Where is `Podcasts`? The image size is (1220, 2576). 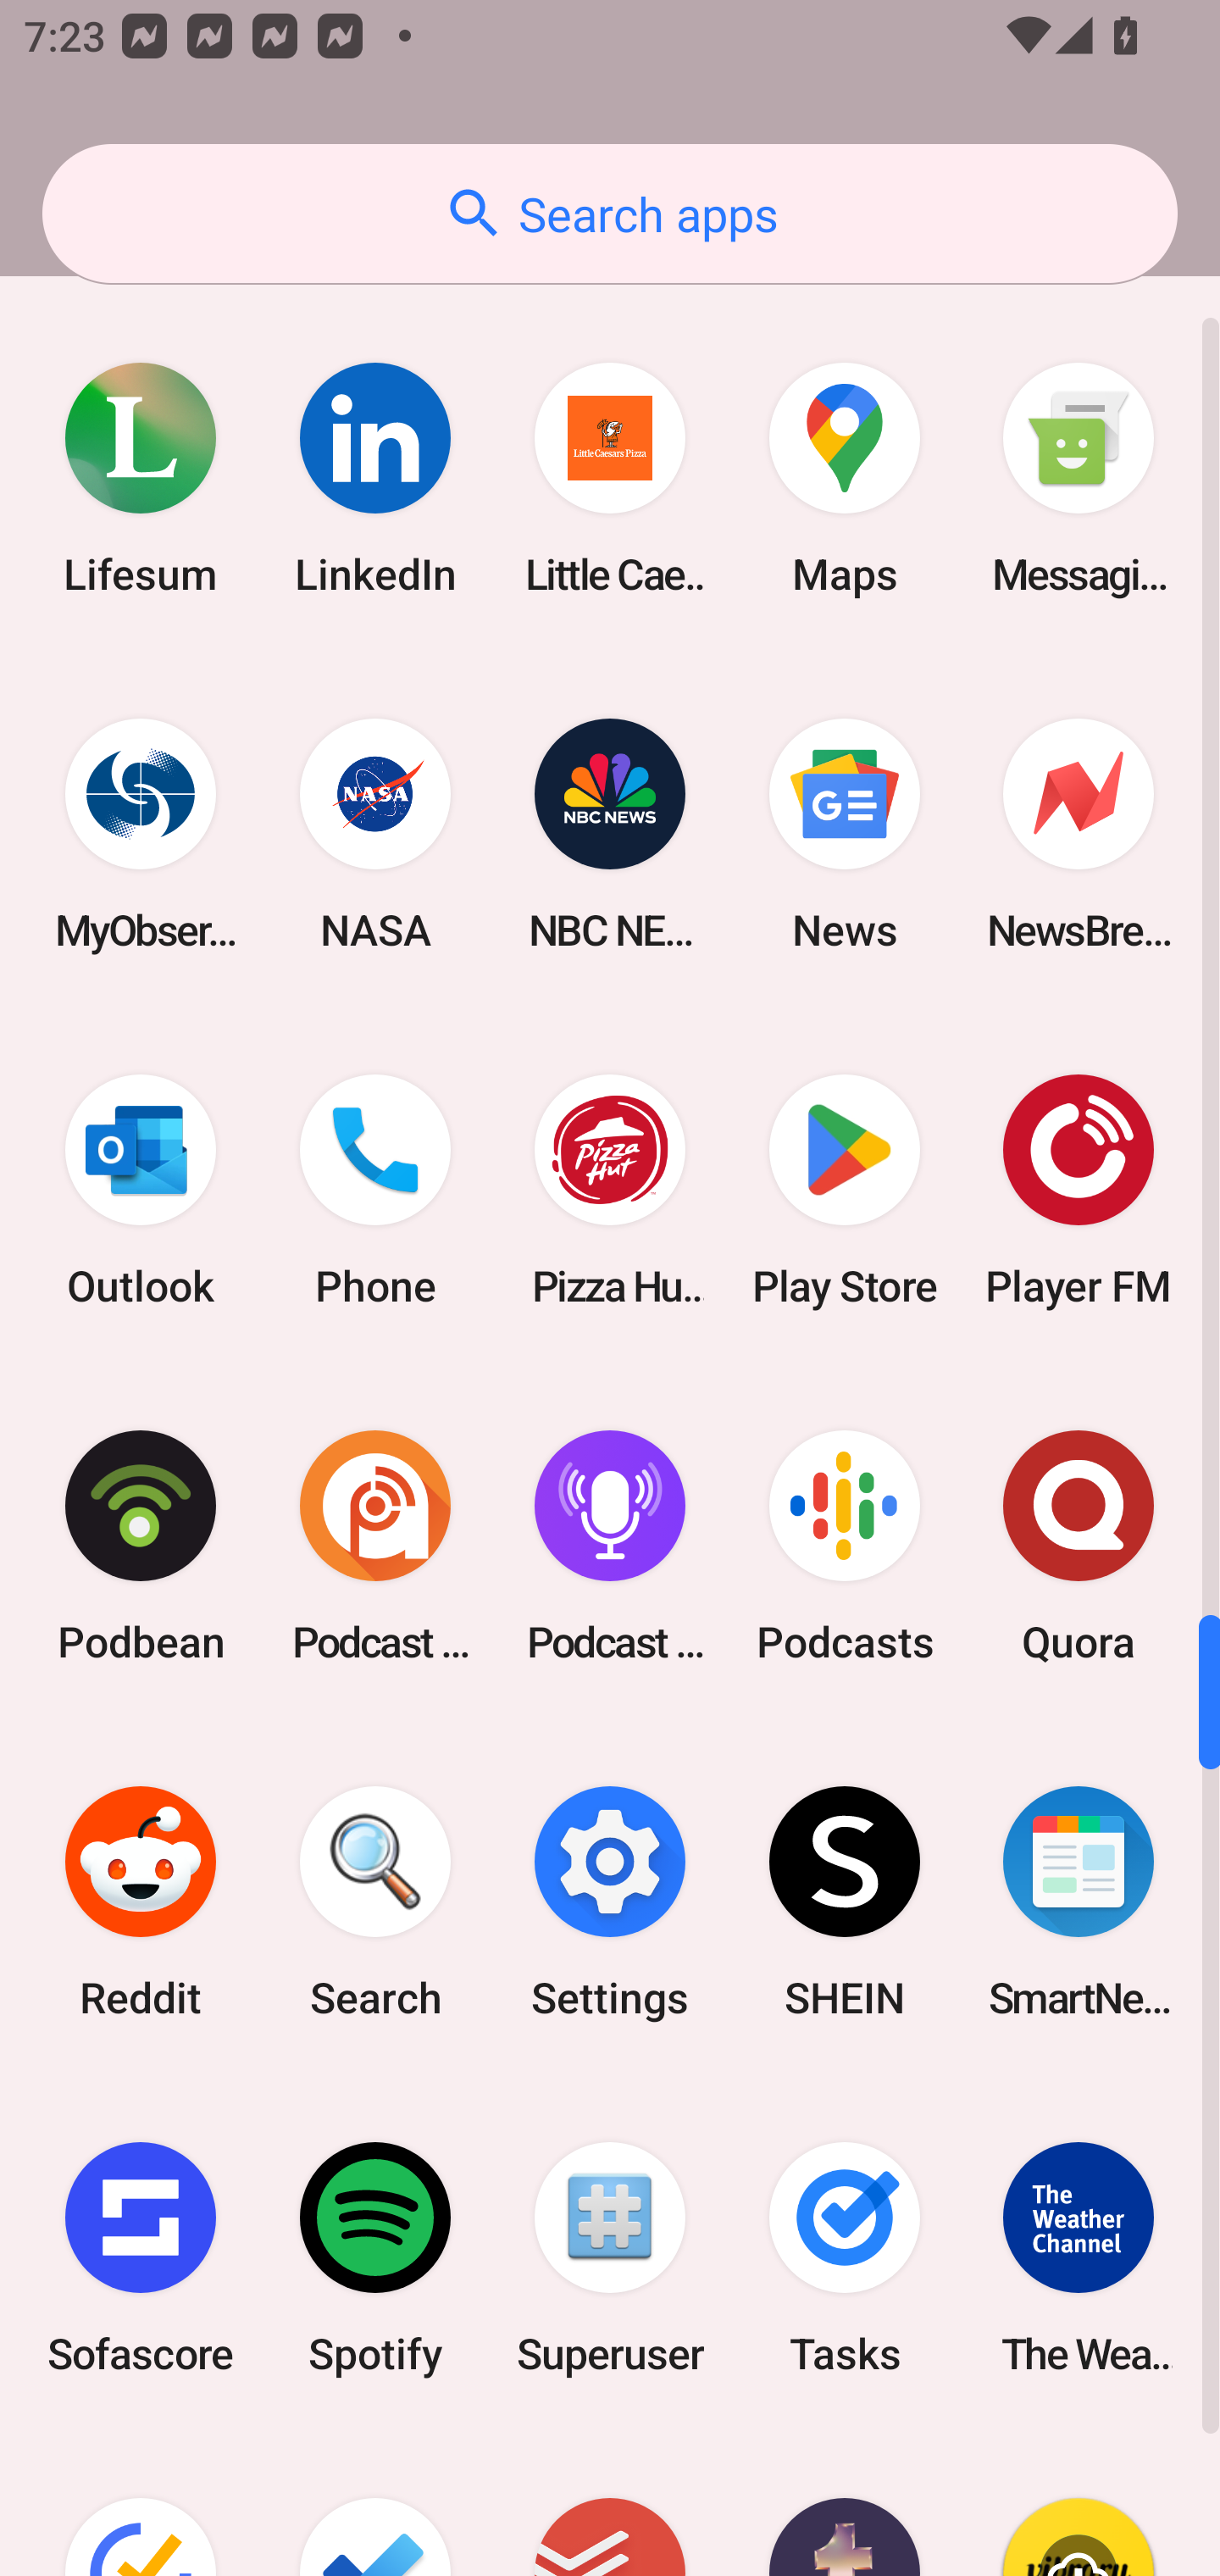 Podcasts is located at coordinates (844, 1546).